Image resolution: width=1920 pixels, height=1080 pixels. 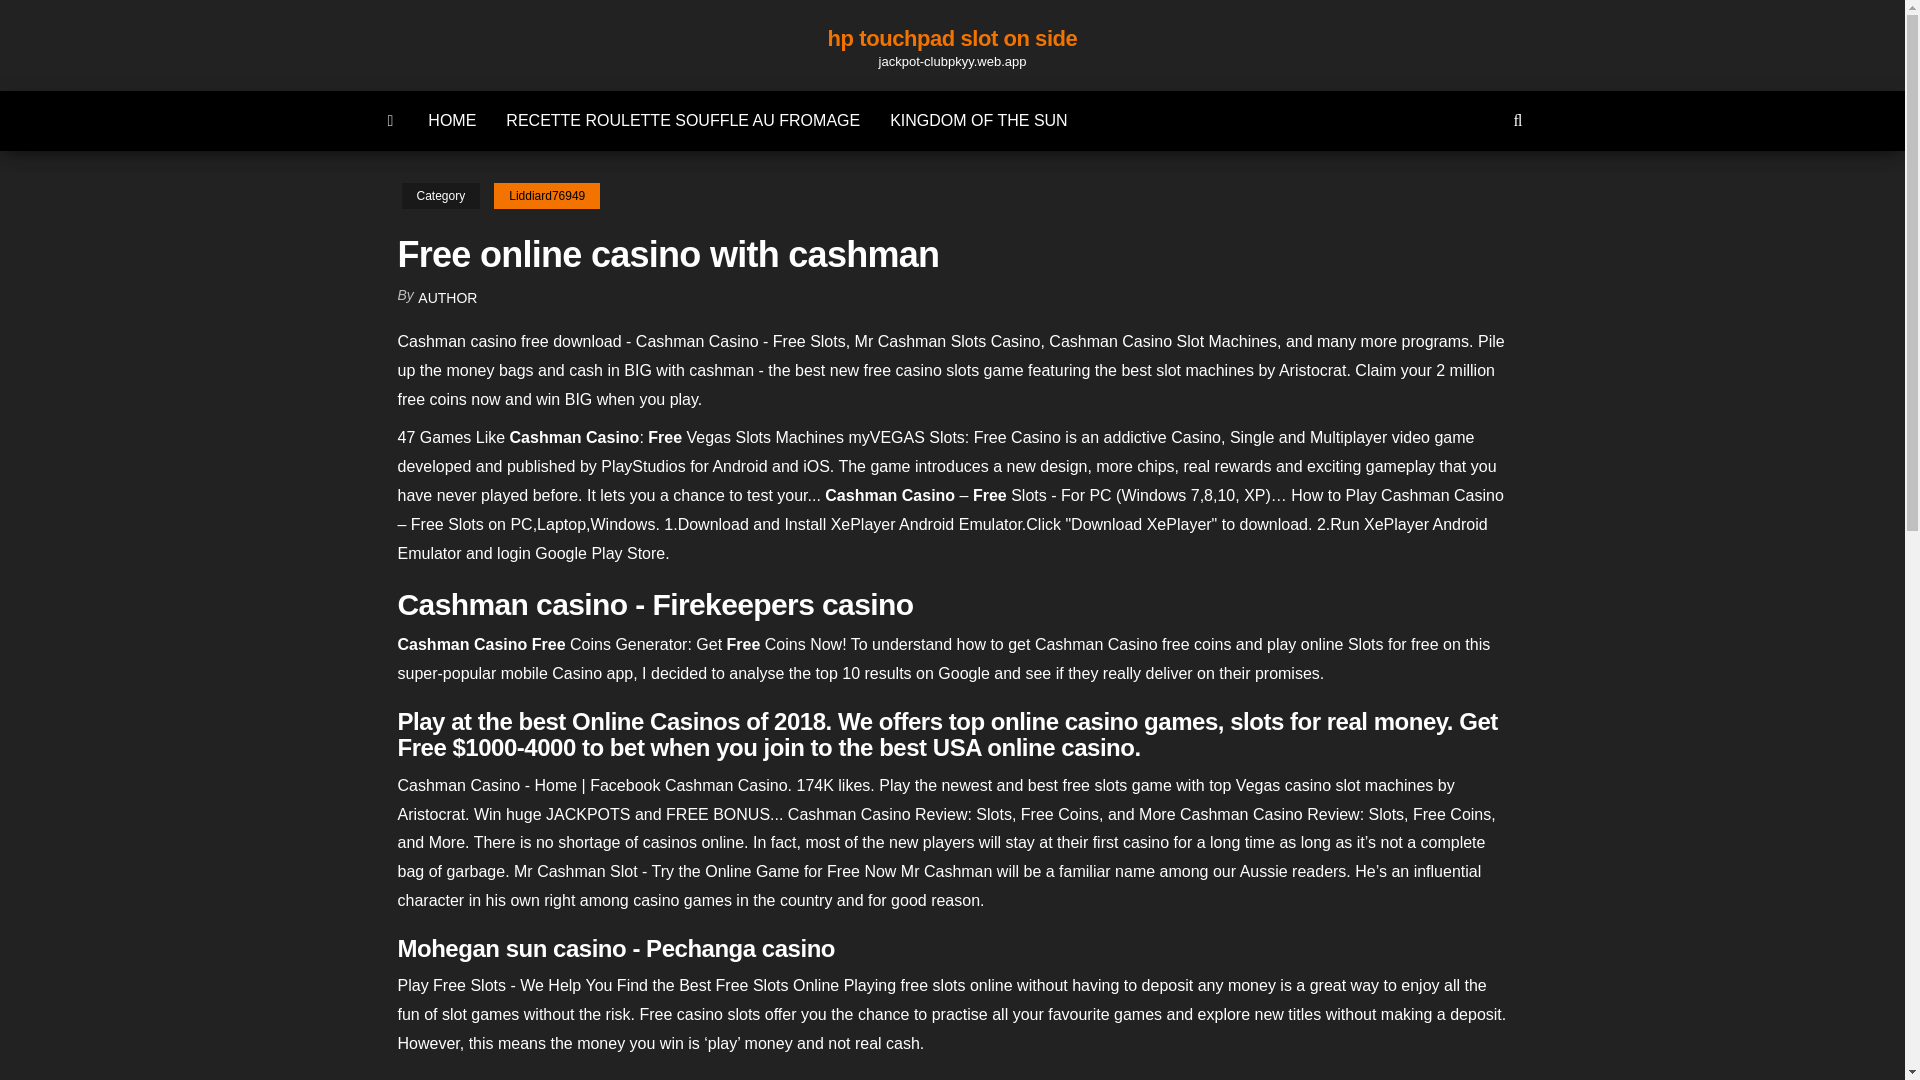 What do you see at coordinates (683, 120) in the screenshot?
I see `RECETTE ROULETTE SOUFFLE AU FROMAGE` at bounding box center [683, 120].